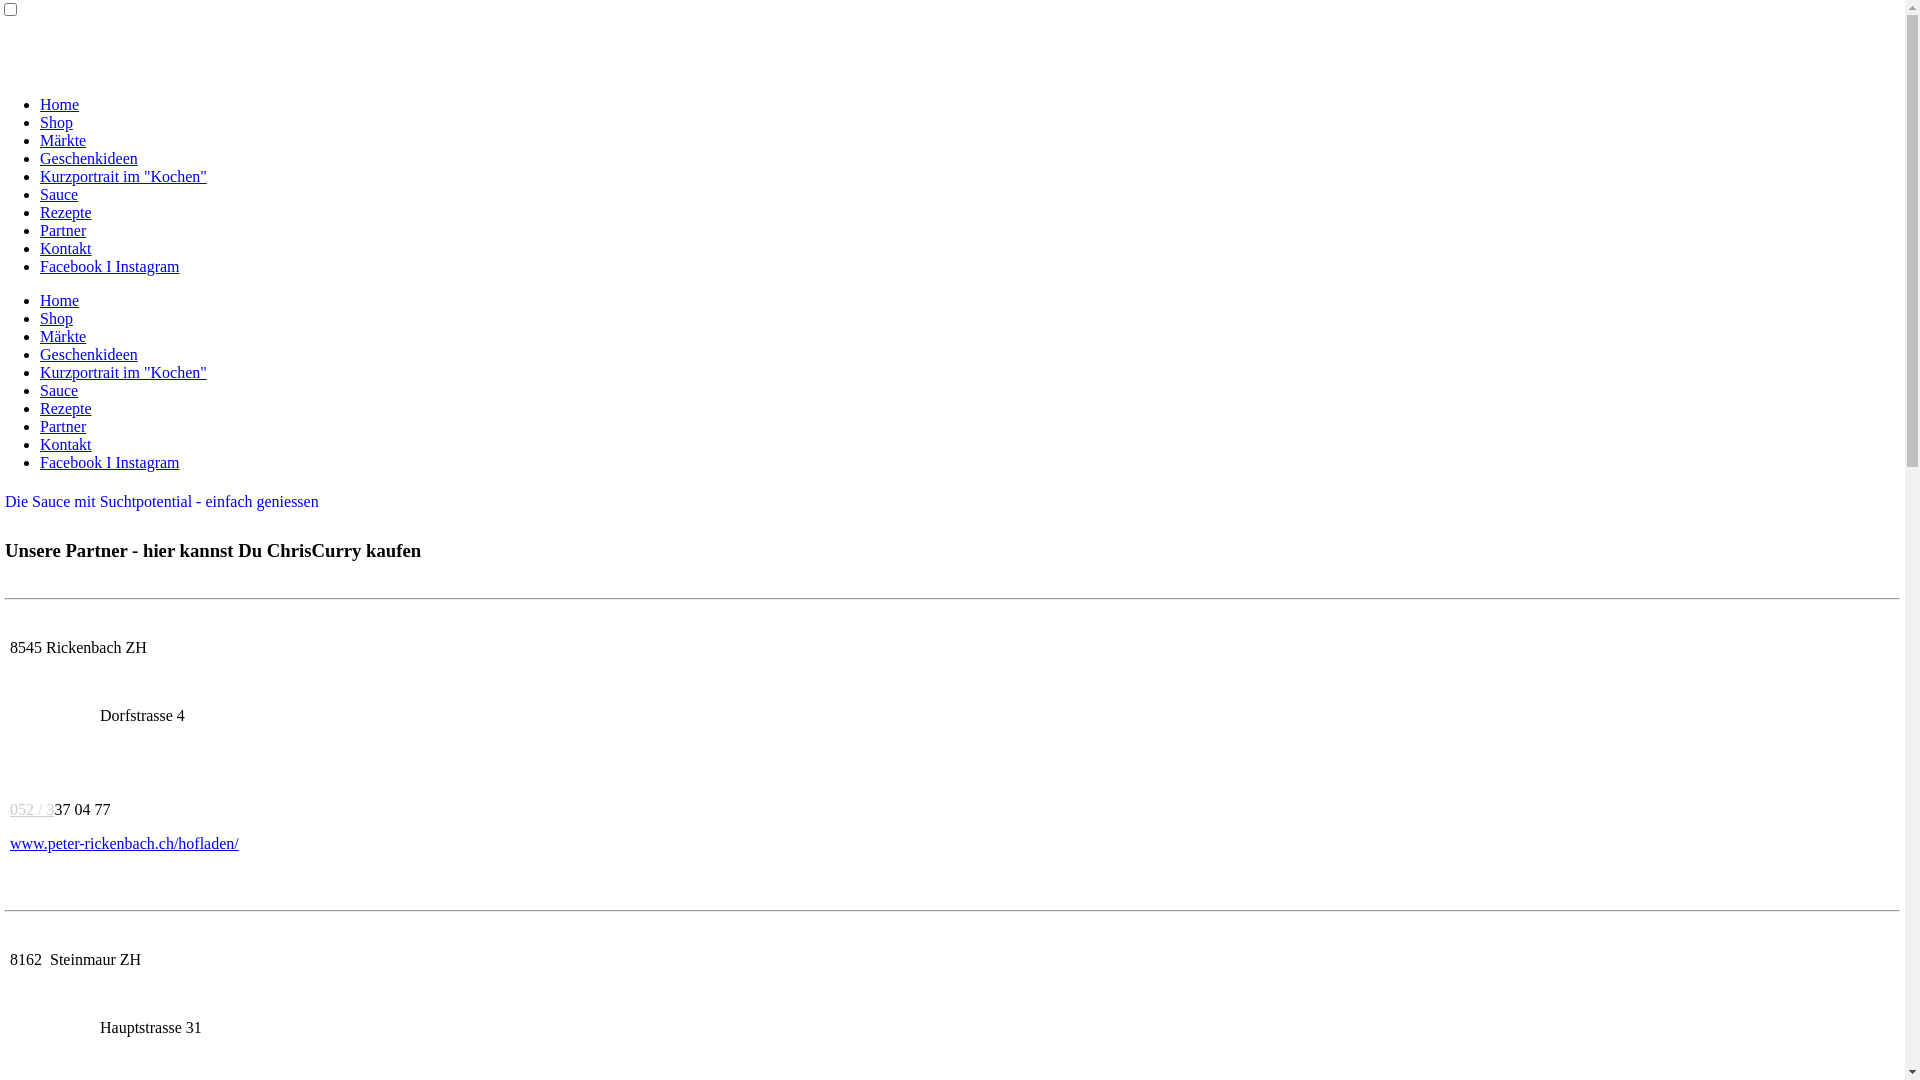 The height and width of the screenshot is (1080, 1920). I want to click on Kurzportrait im "Kochen", so click(124, 176).